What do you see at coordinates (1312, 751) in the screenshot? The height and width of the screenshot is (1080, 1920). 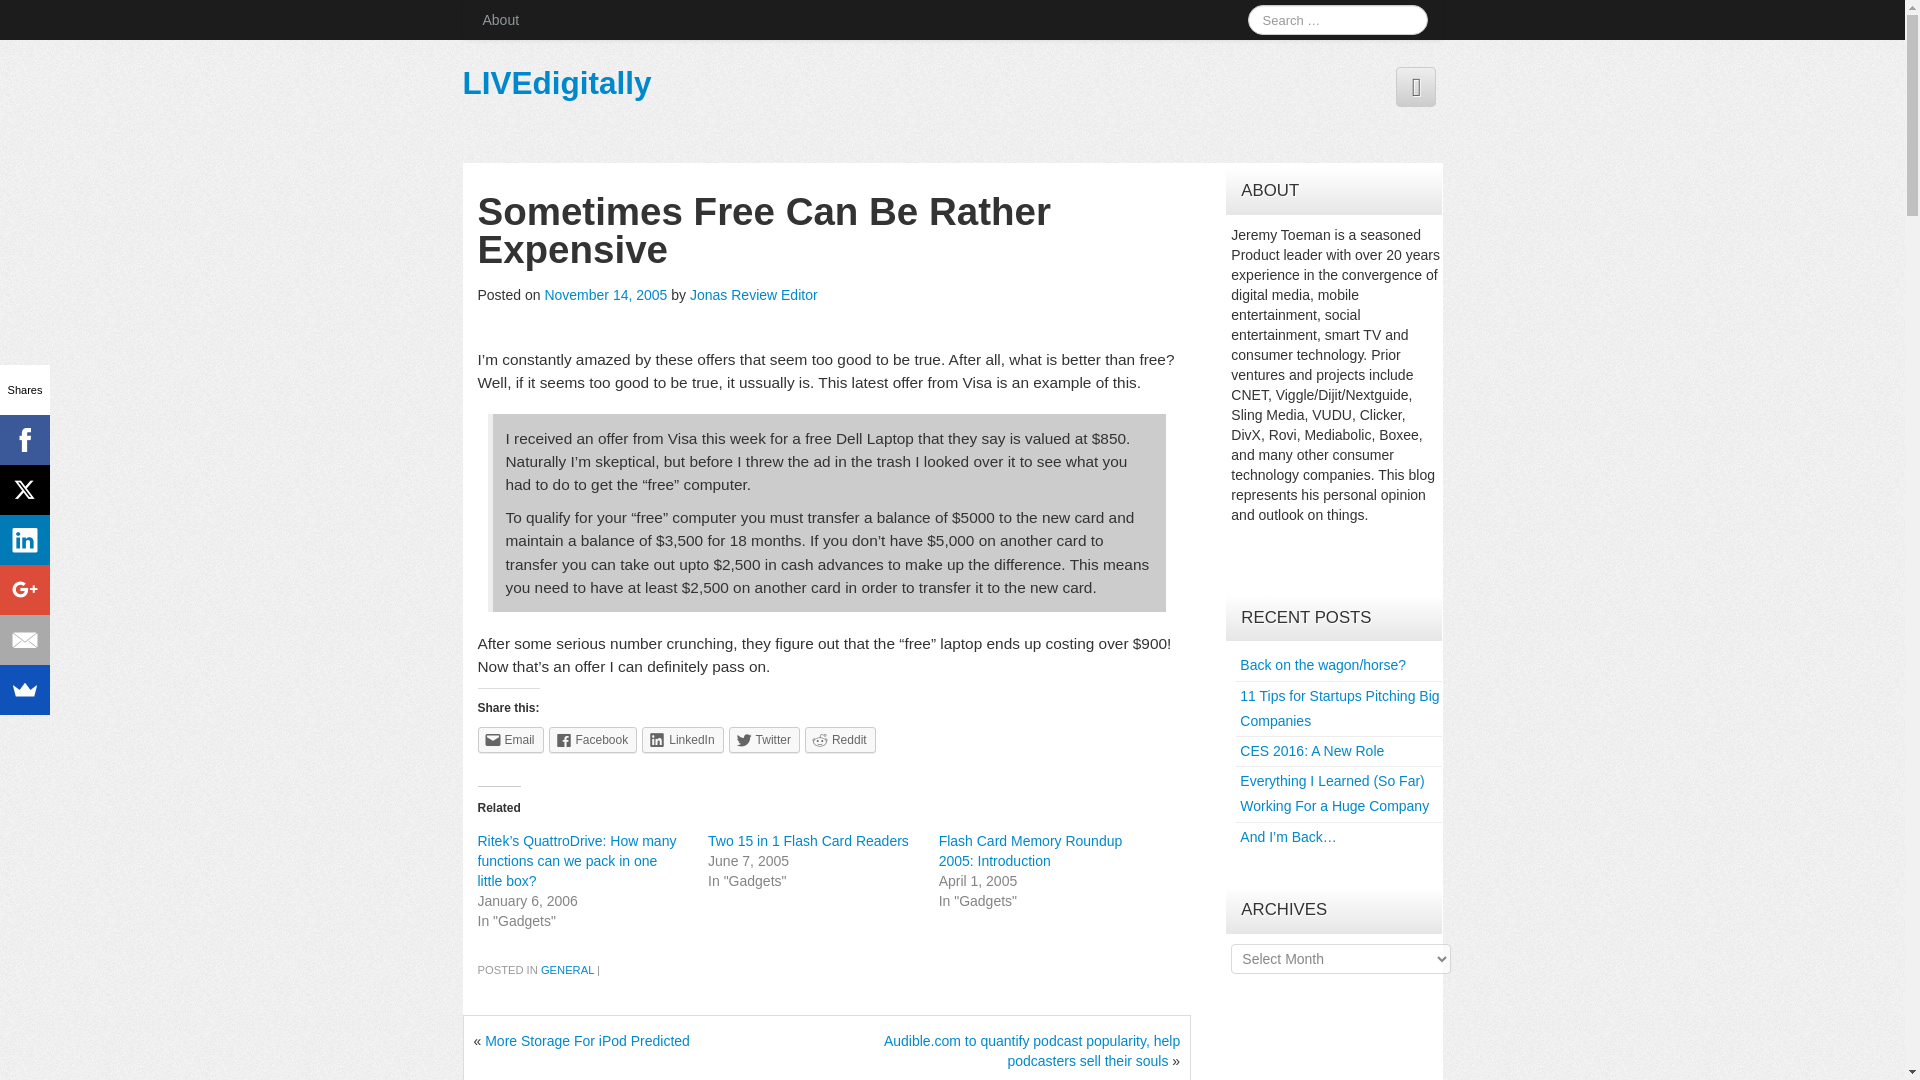 I see `CES 2016: A New Role` at bounding box center [1312, 751].